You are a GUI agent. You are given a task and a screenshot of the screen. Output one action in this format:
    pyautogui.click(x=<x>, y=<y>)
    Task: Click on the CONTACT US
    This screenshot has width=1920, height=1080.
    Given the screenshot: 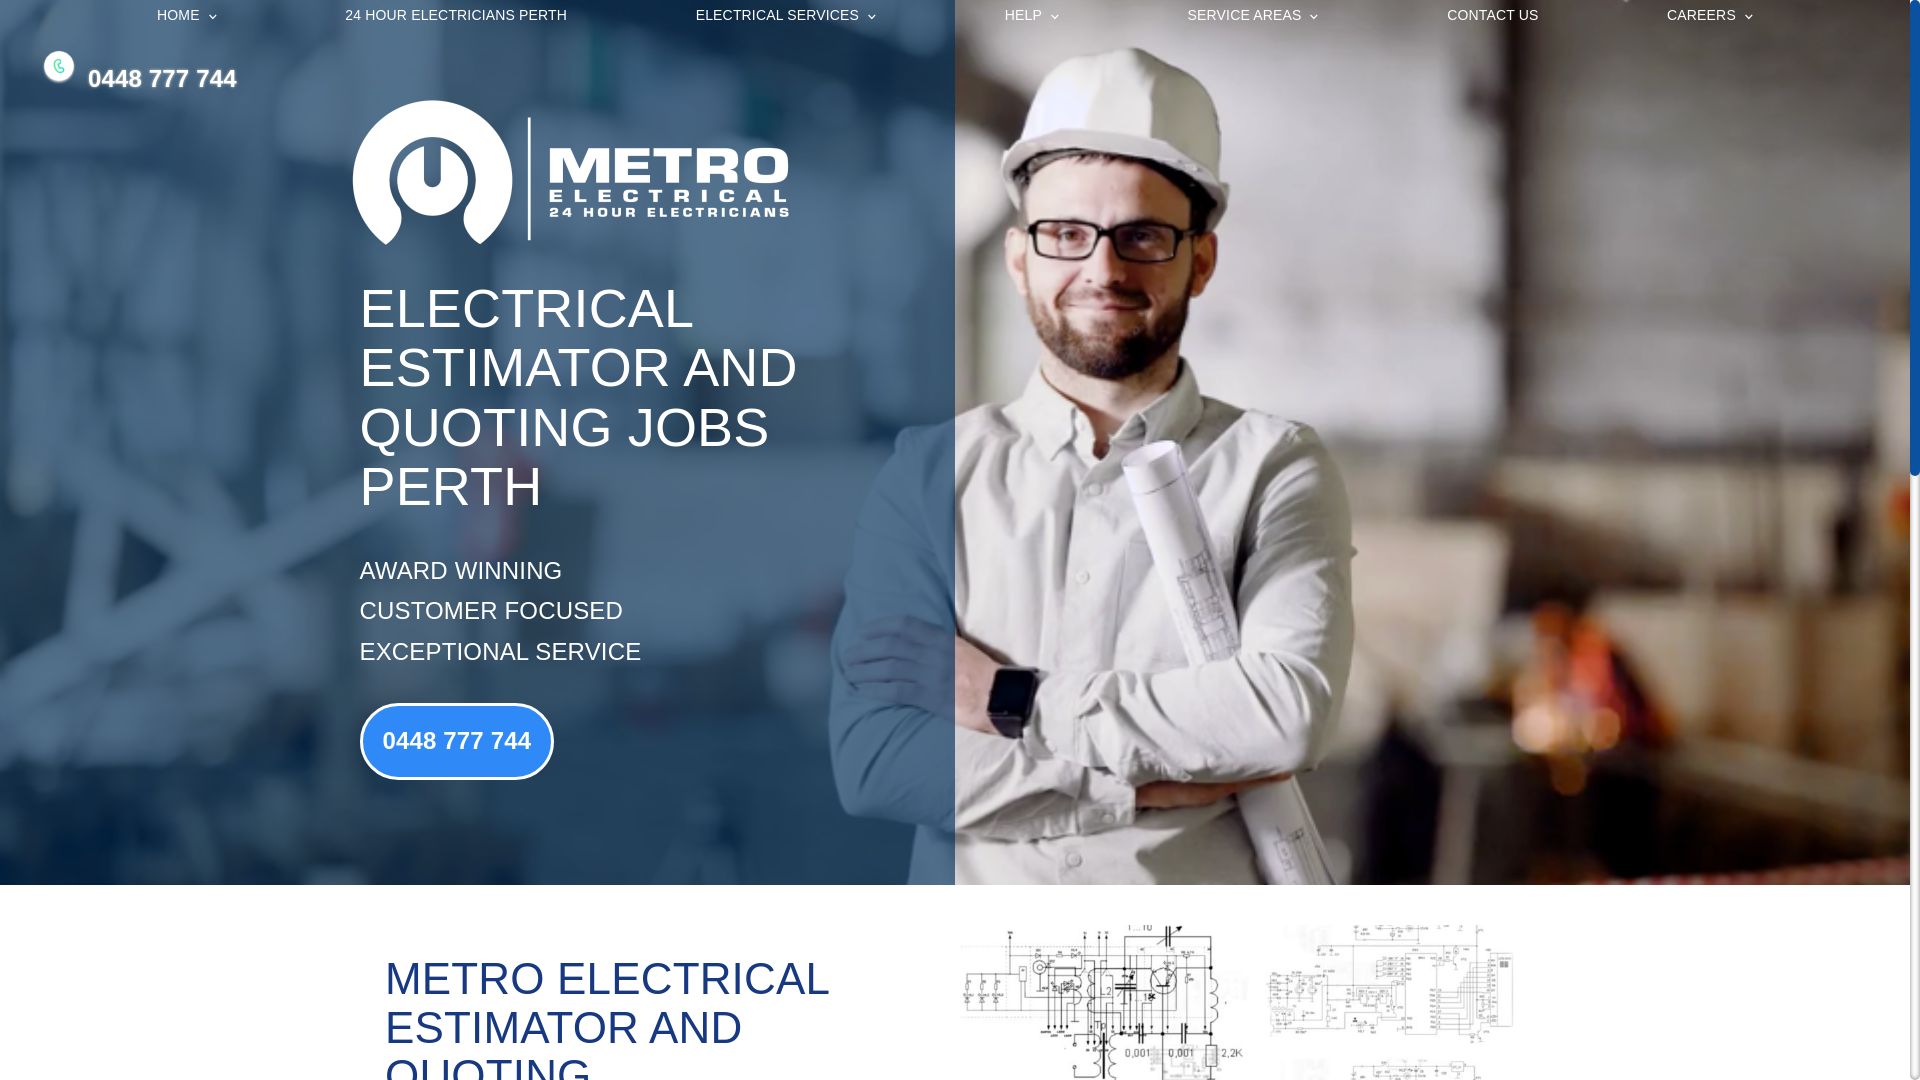 What is the action you would take?
    pyautogui.click(x=1494, y=14)
    